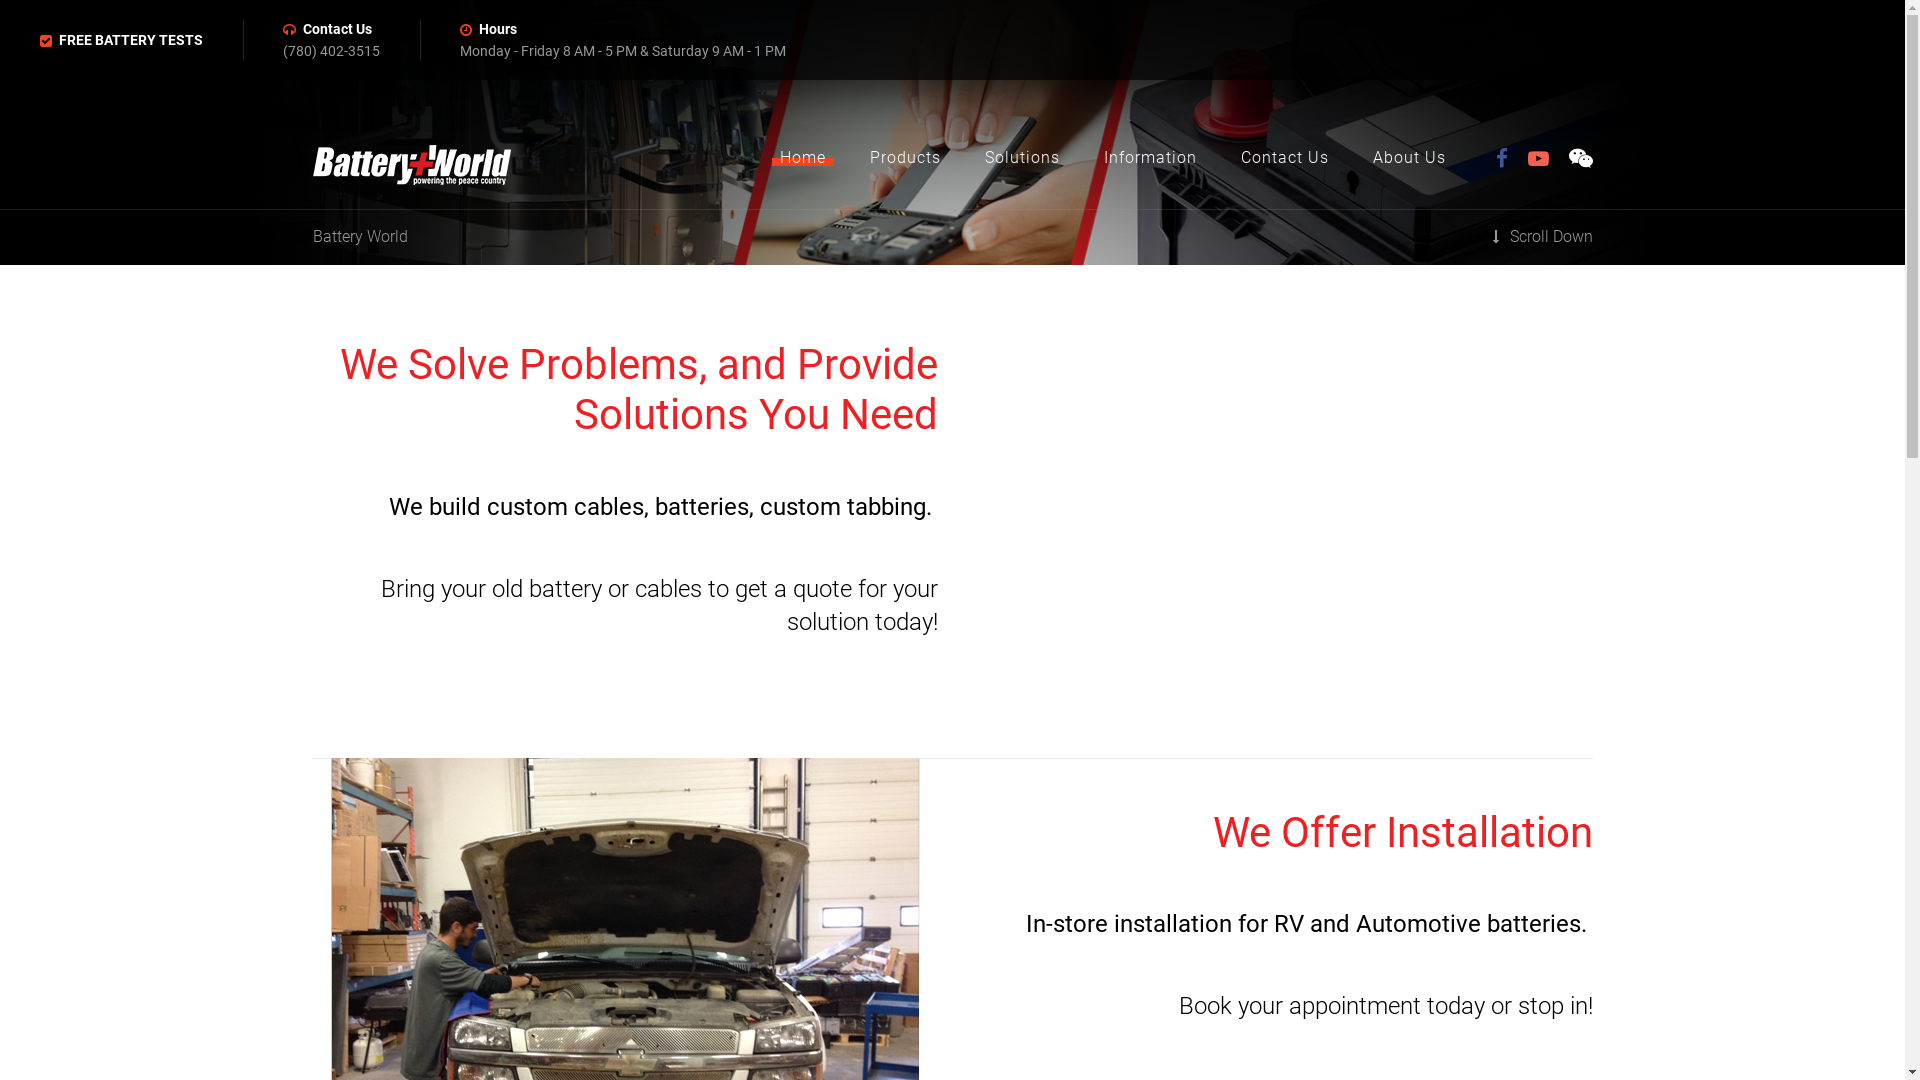  I want to click on Products, so click(906, 158).